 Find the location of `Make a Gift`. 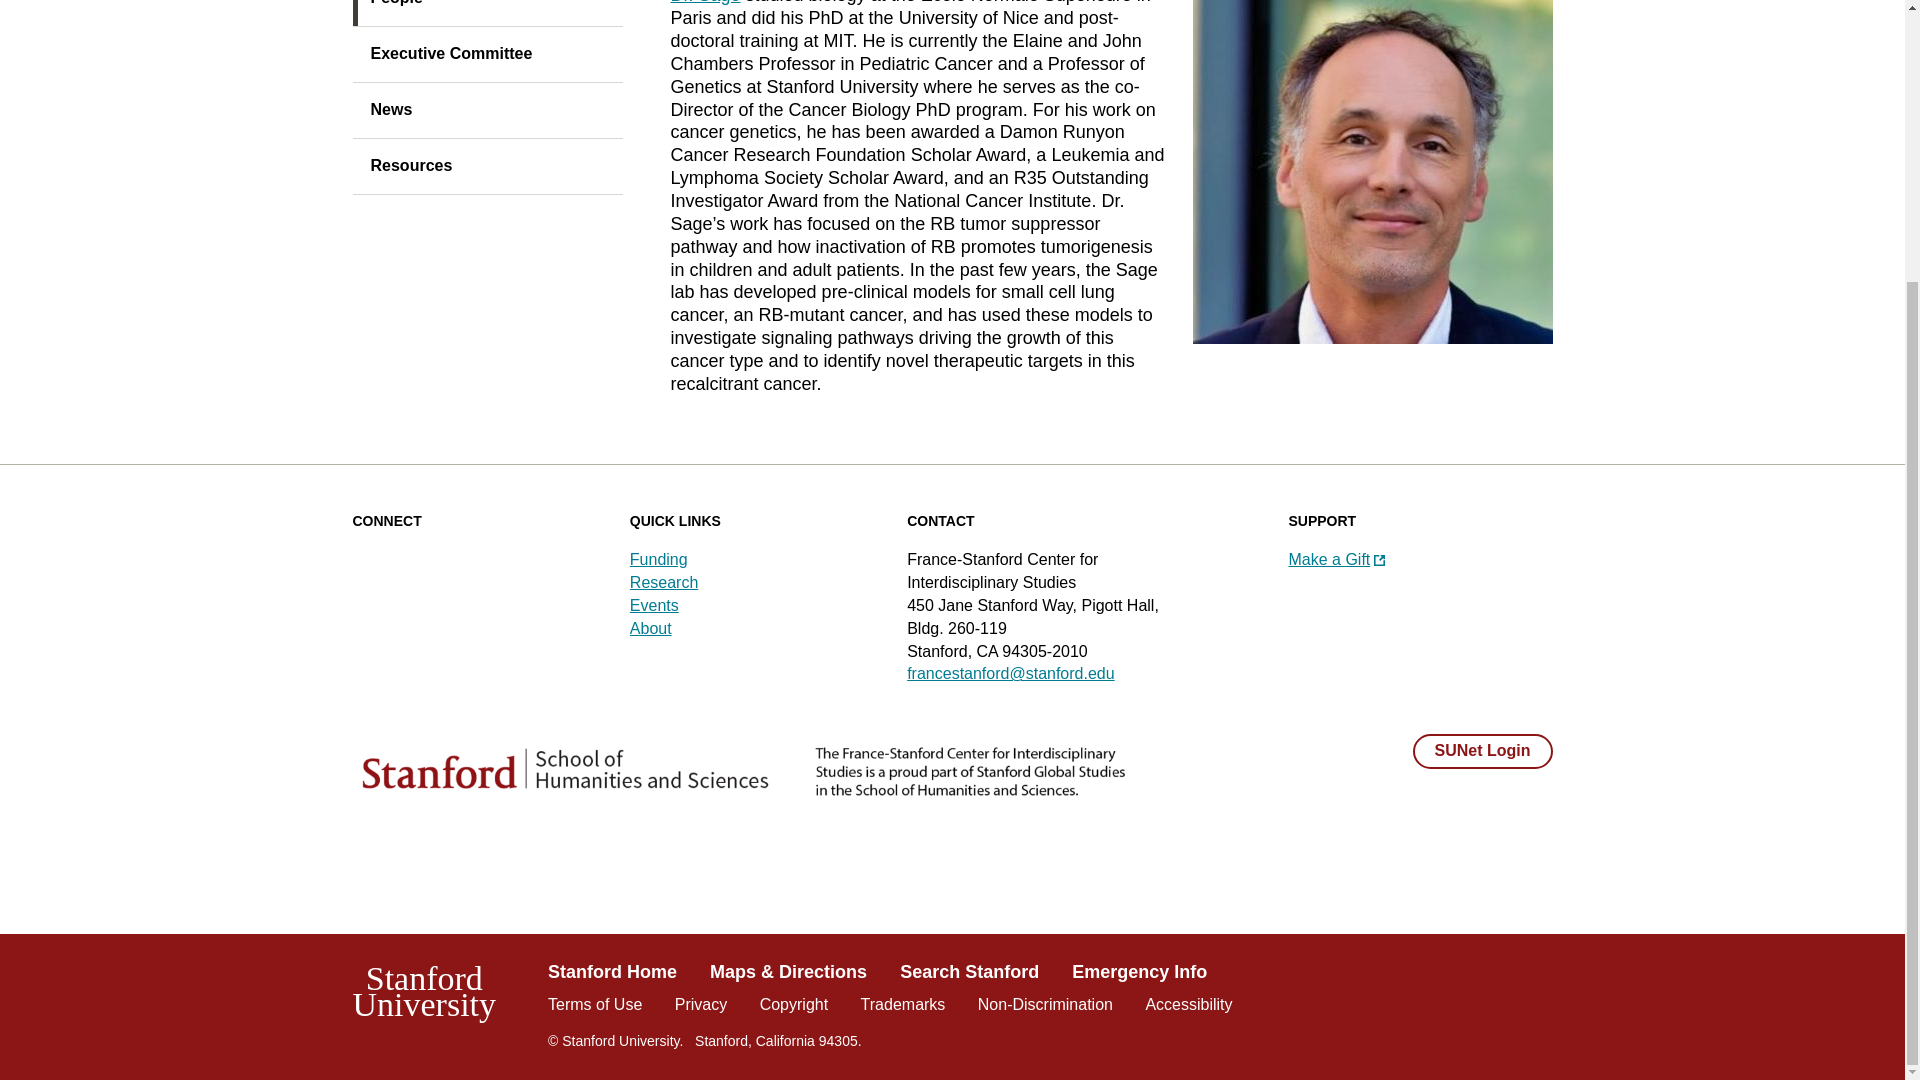

Make a Gift is located at coordinates (1336, 559).